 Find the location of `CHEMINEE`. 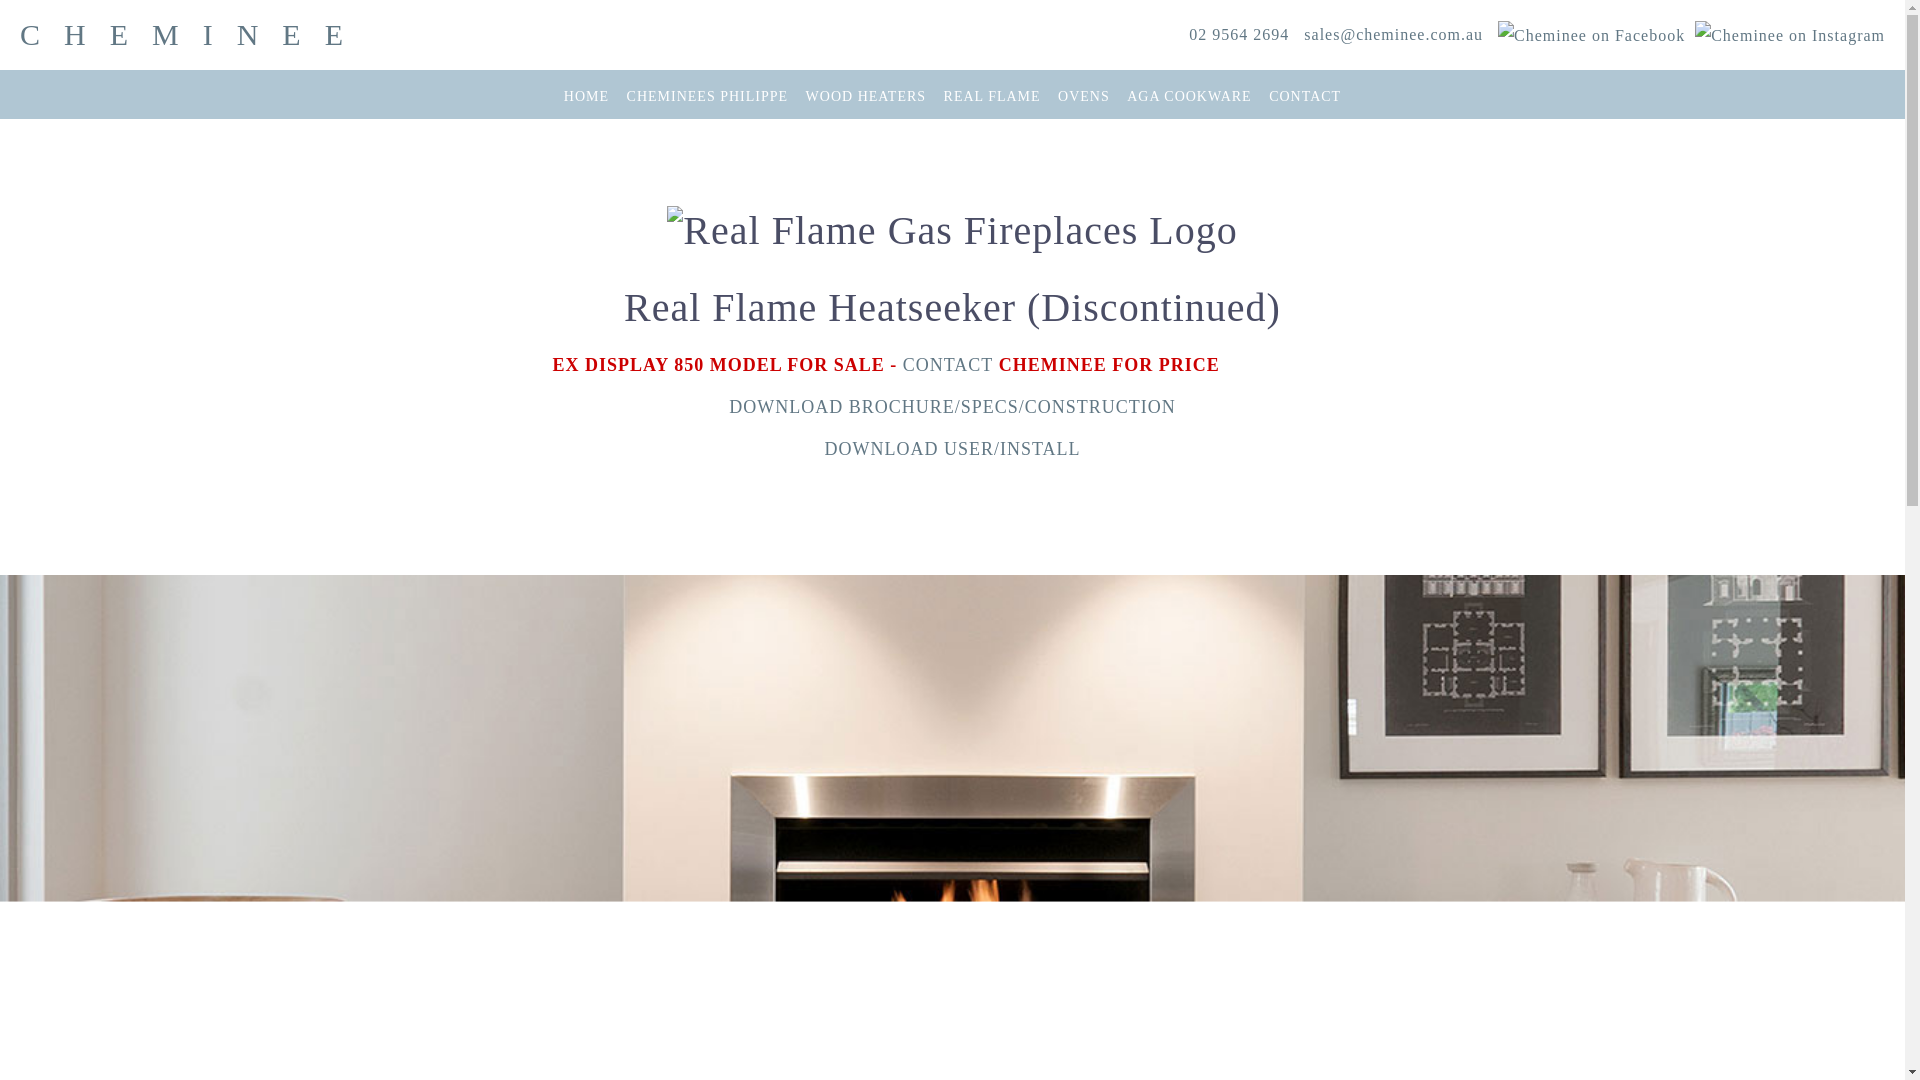

CHEMINEE is located at coordinates (192, 34).